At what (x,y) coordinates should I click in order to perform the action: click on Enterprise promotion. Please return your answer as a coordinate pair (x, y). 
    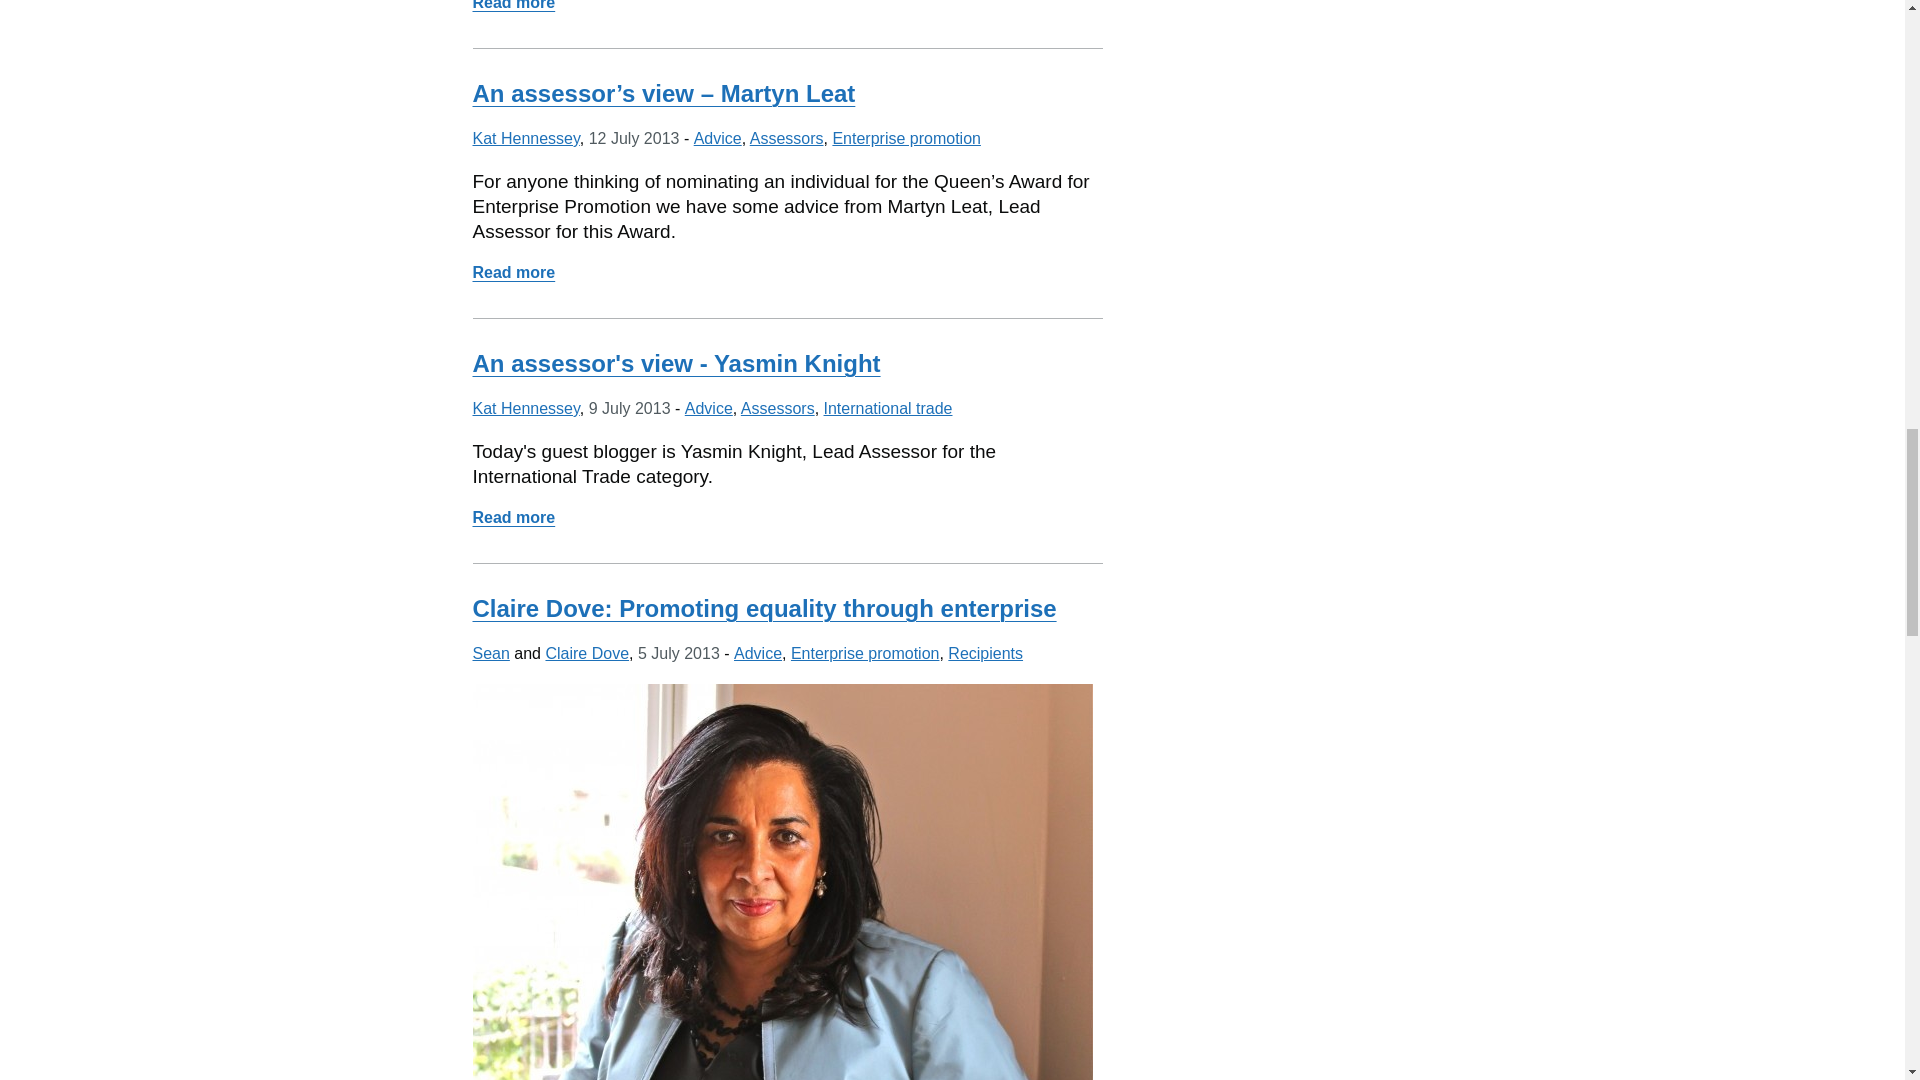
    Looking at the image, I should click on (490, 653).